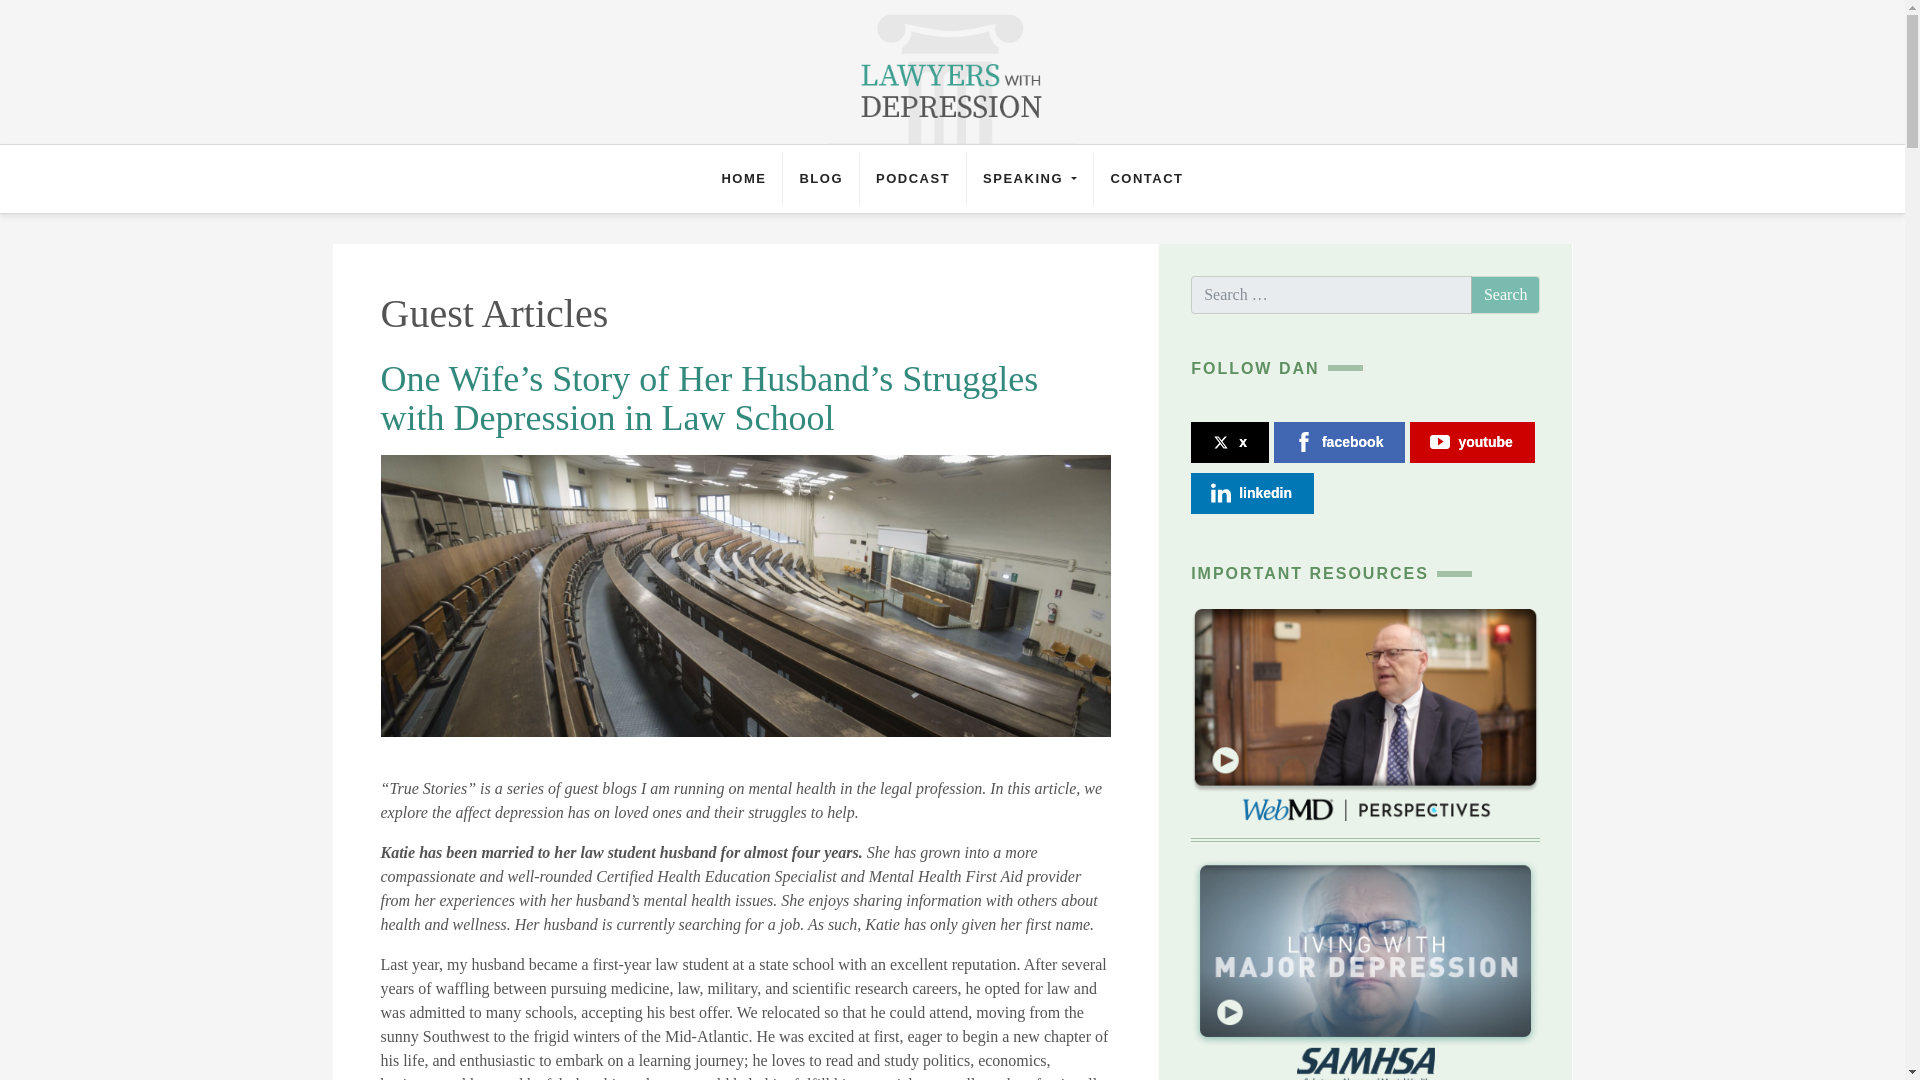 The height and width of the screenshot is (1080, 1920). What do you see at coordinates (742, 179) in the screenshot?
I see `Home` at bounding box center [742, 179].